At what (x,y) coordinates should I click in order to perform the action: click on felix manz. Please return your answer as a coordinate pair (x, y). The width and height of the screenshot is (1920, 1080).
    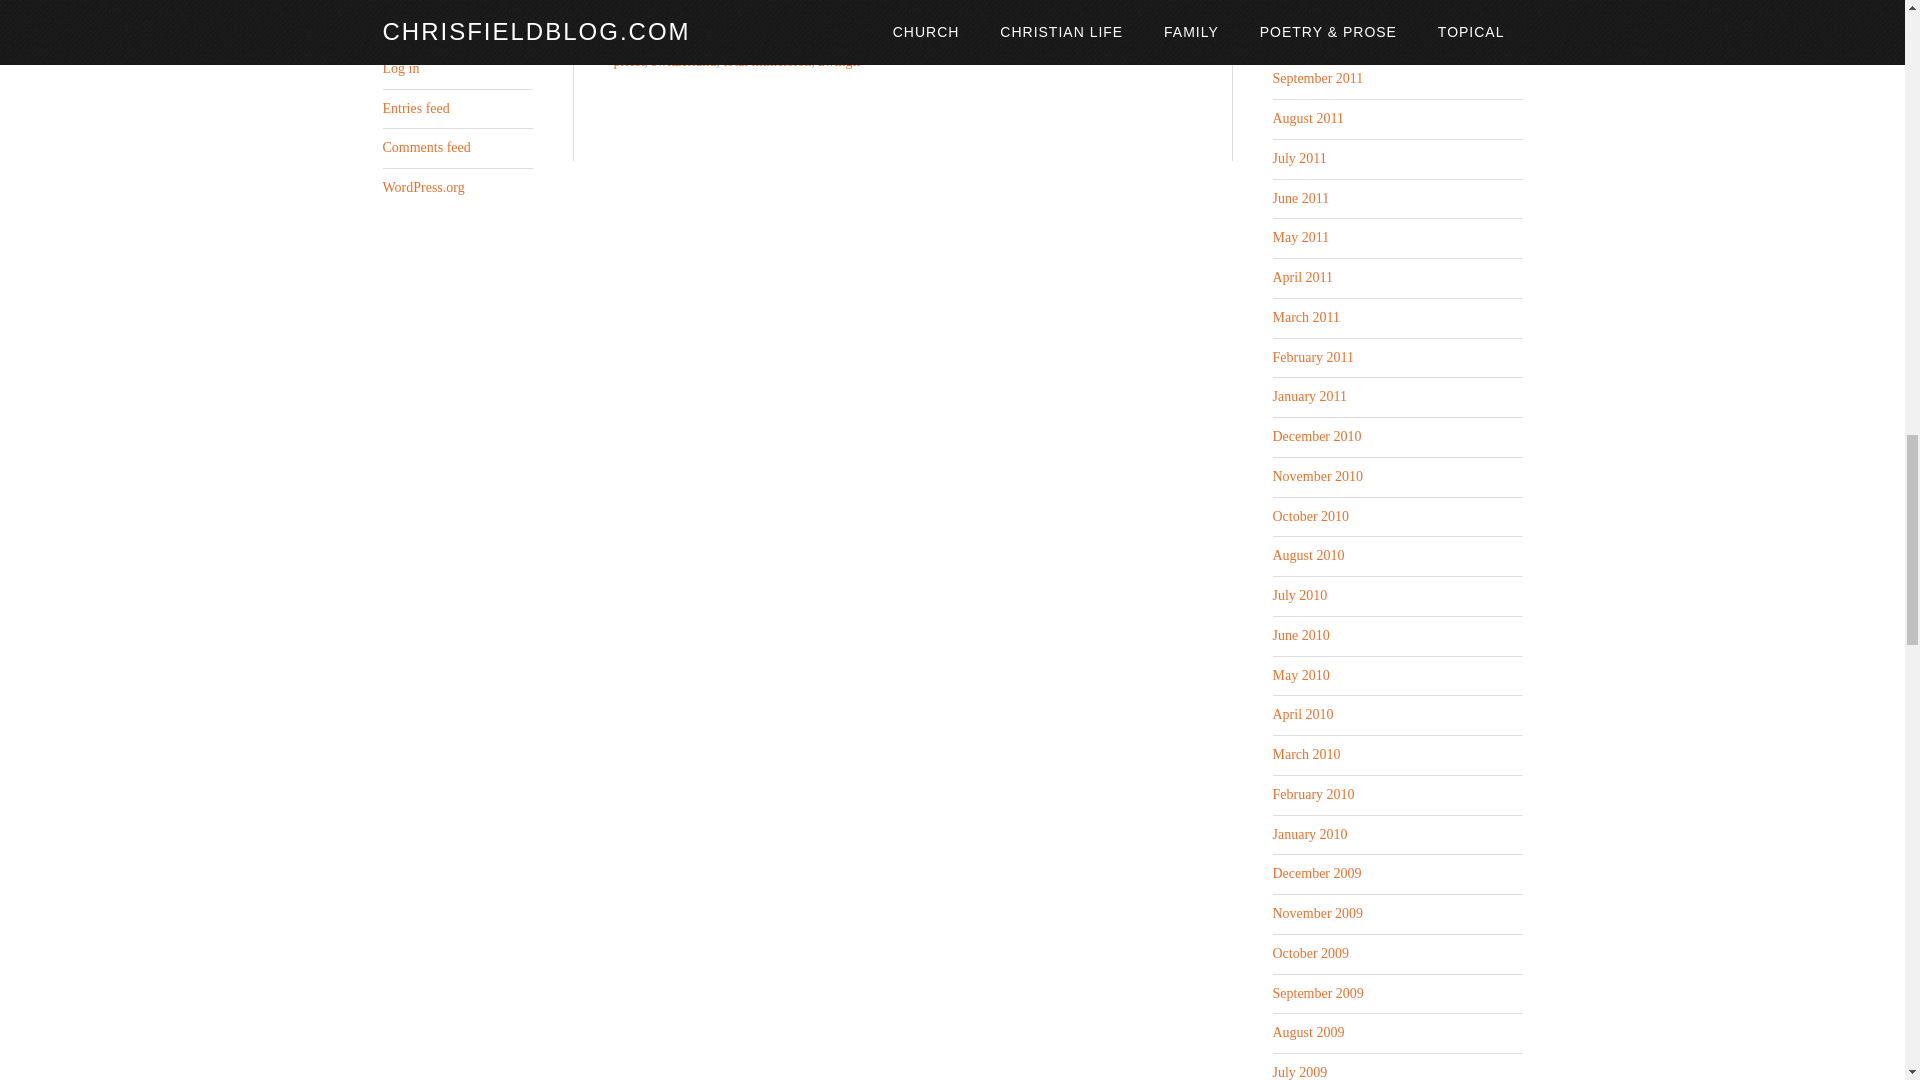
    Looking at the image, I should click on (918, 14).